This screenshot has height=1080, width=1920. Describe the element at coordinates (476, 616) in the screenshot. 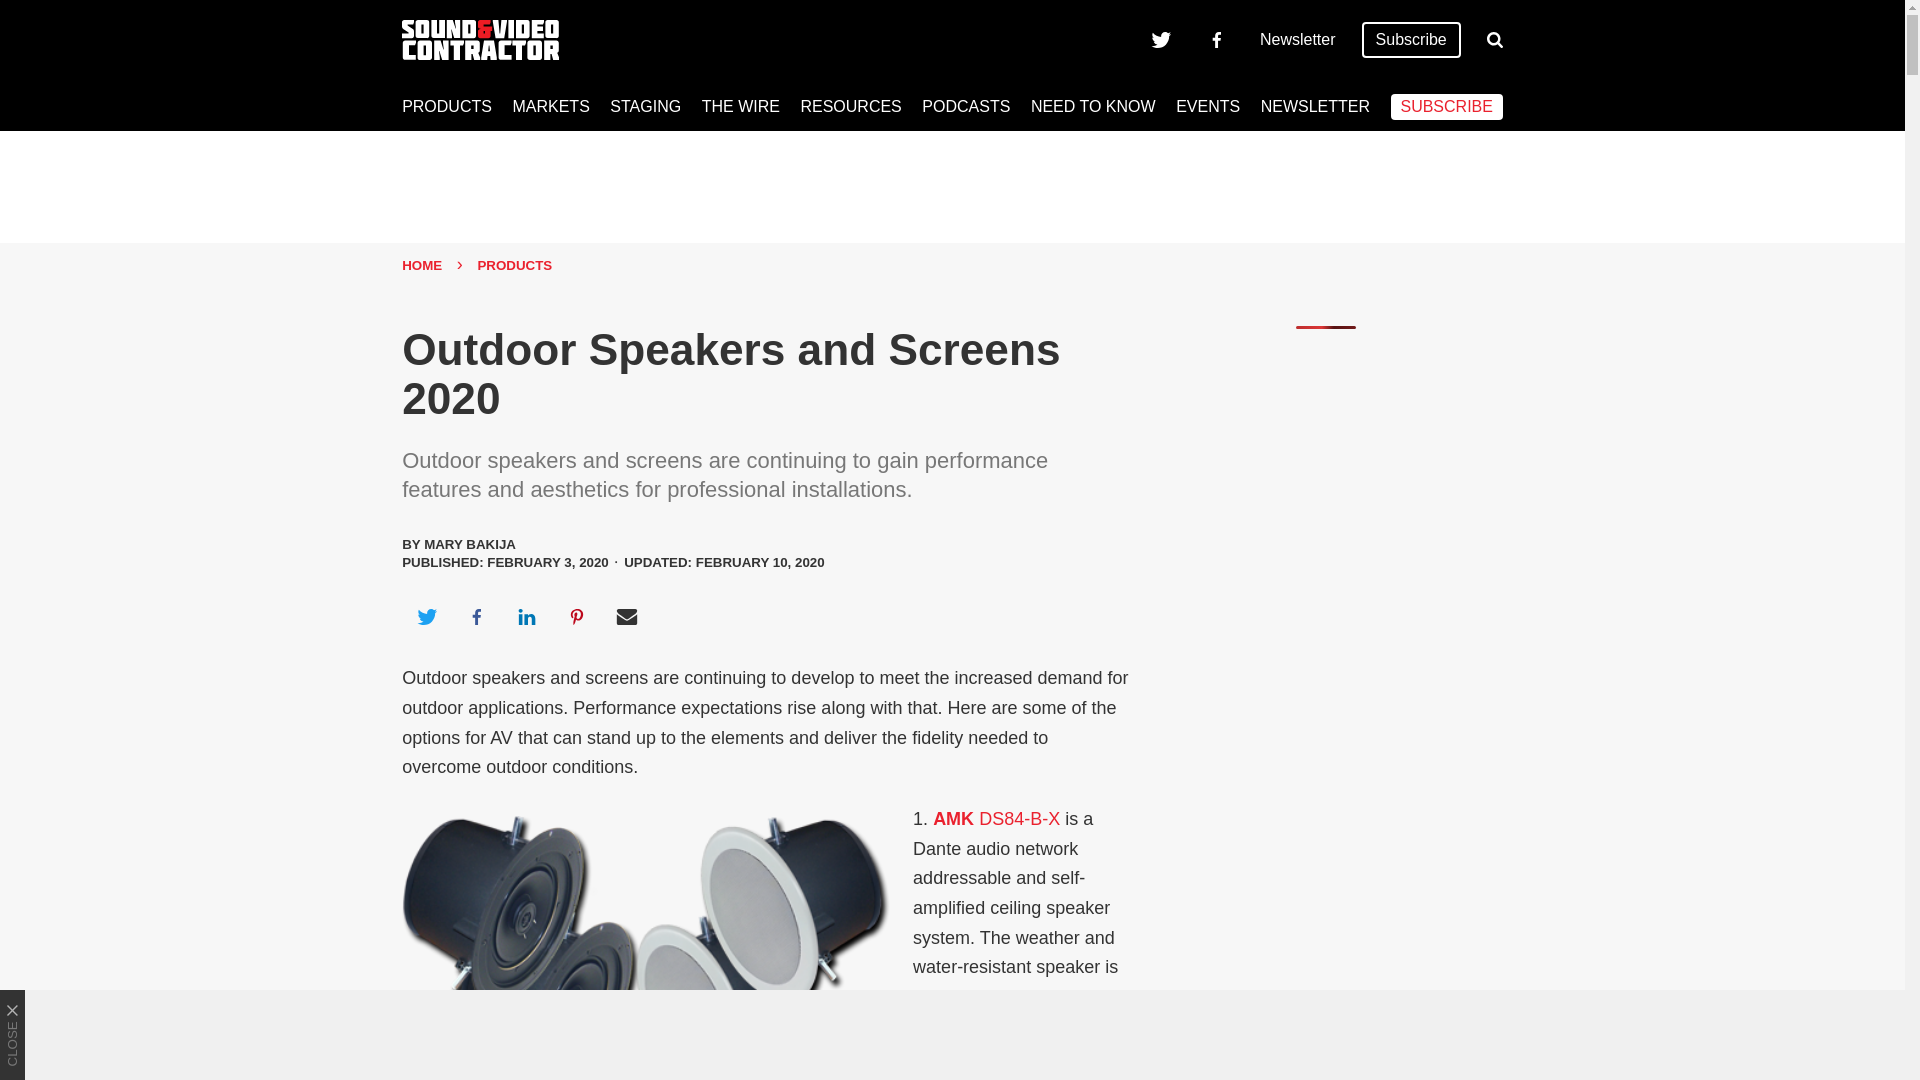

I see `Share on Facebook` at that location.